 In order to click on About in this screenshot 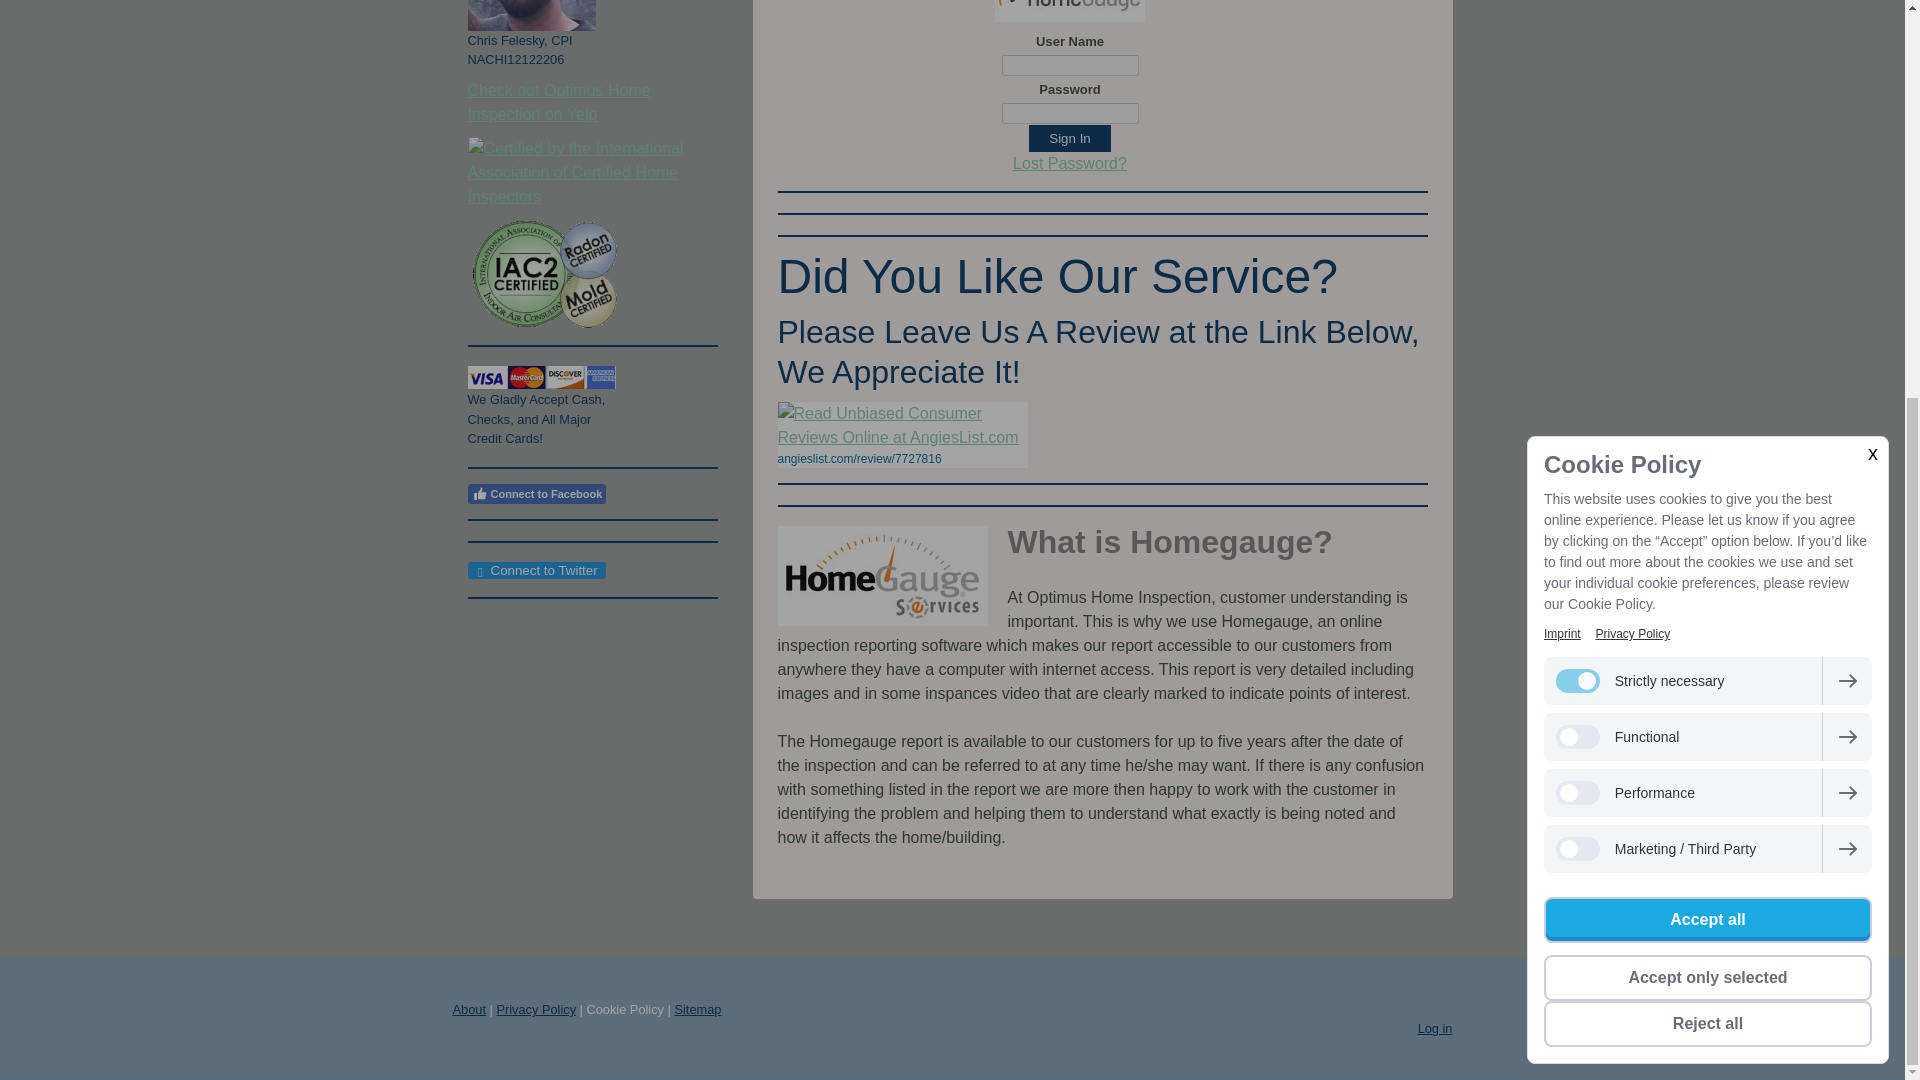, I will do `click(468, 1010)`.